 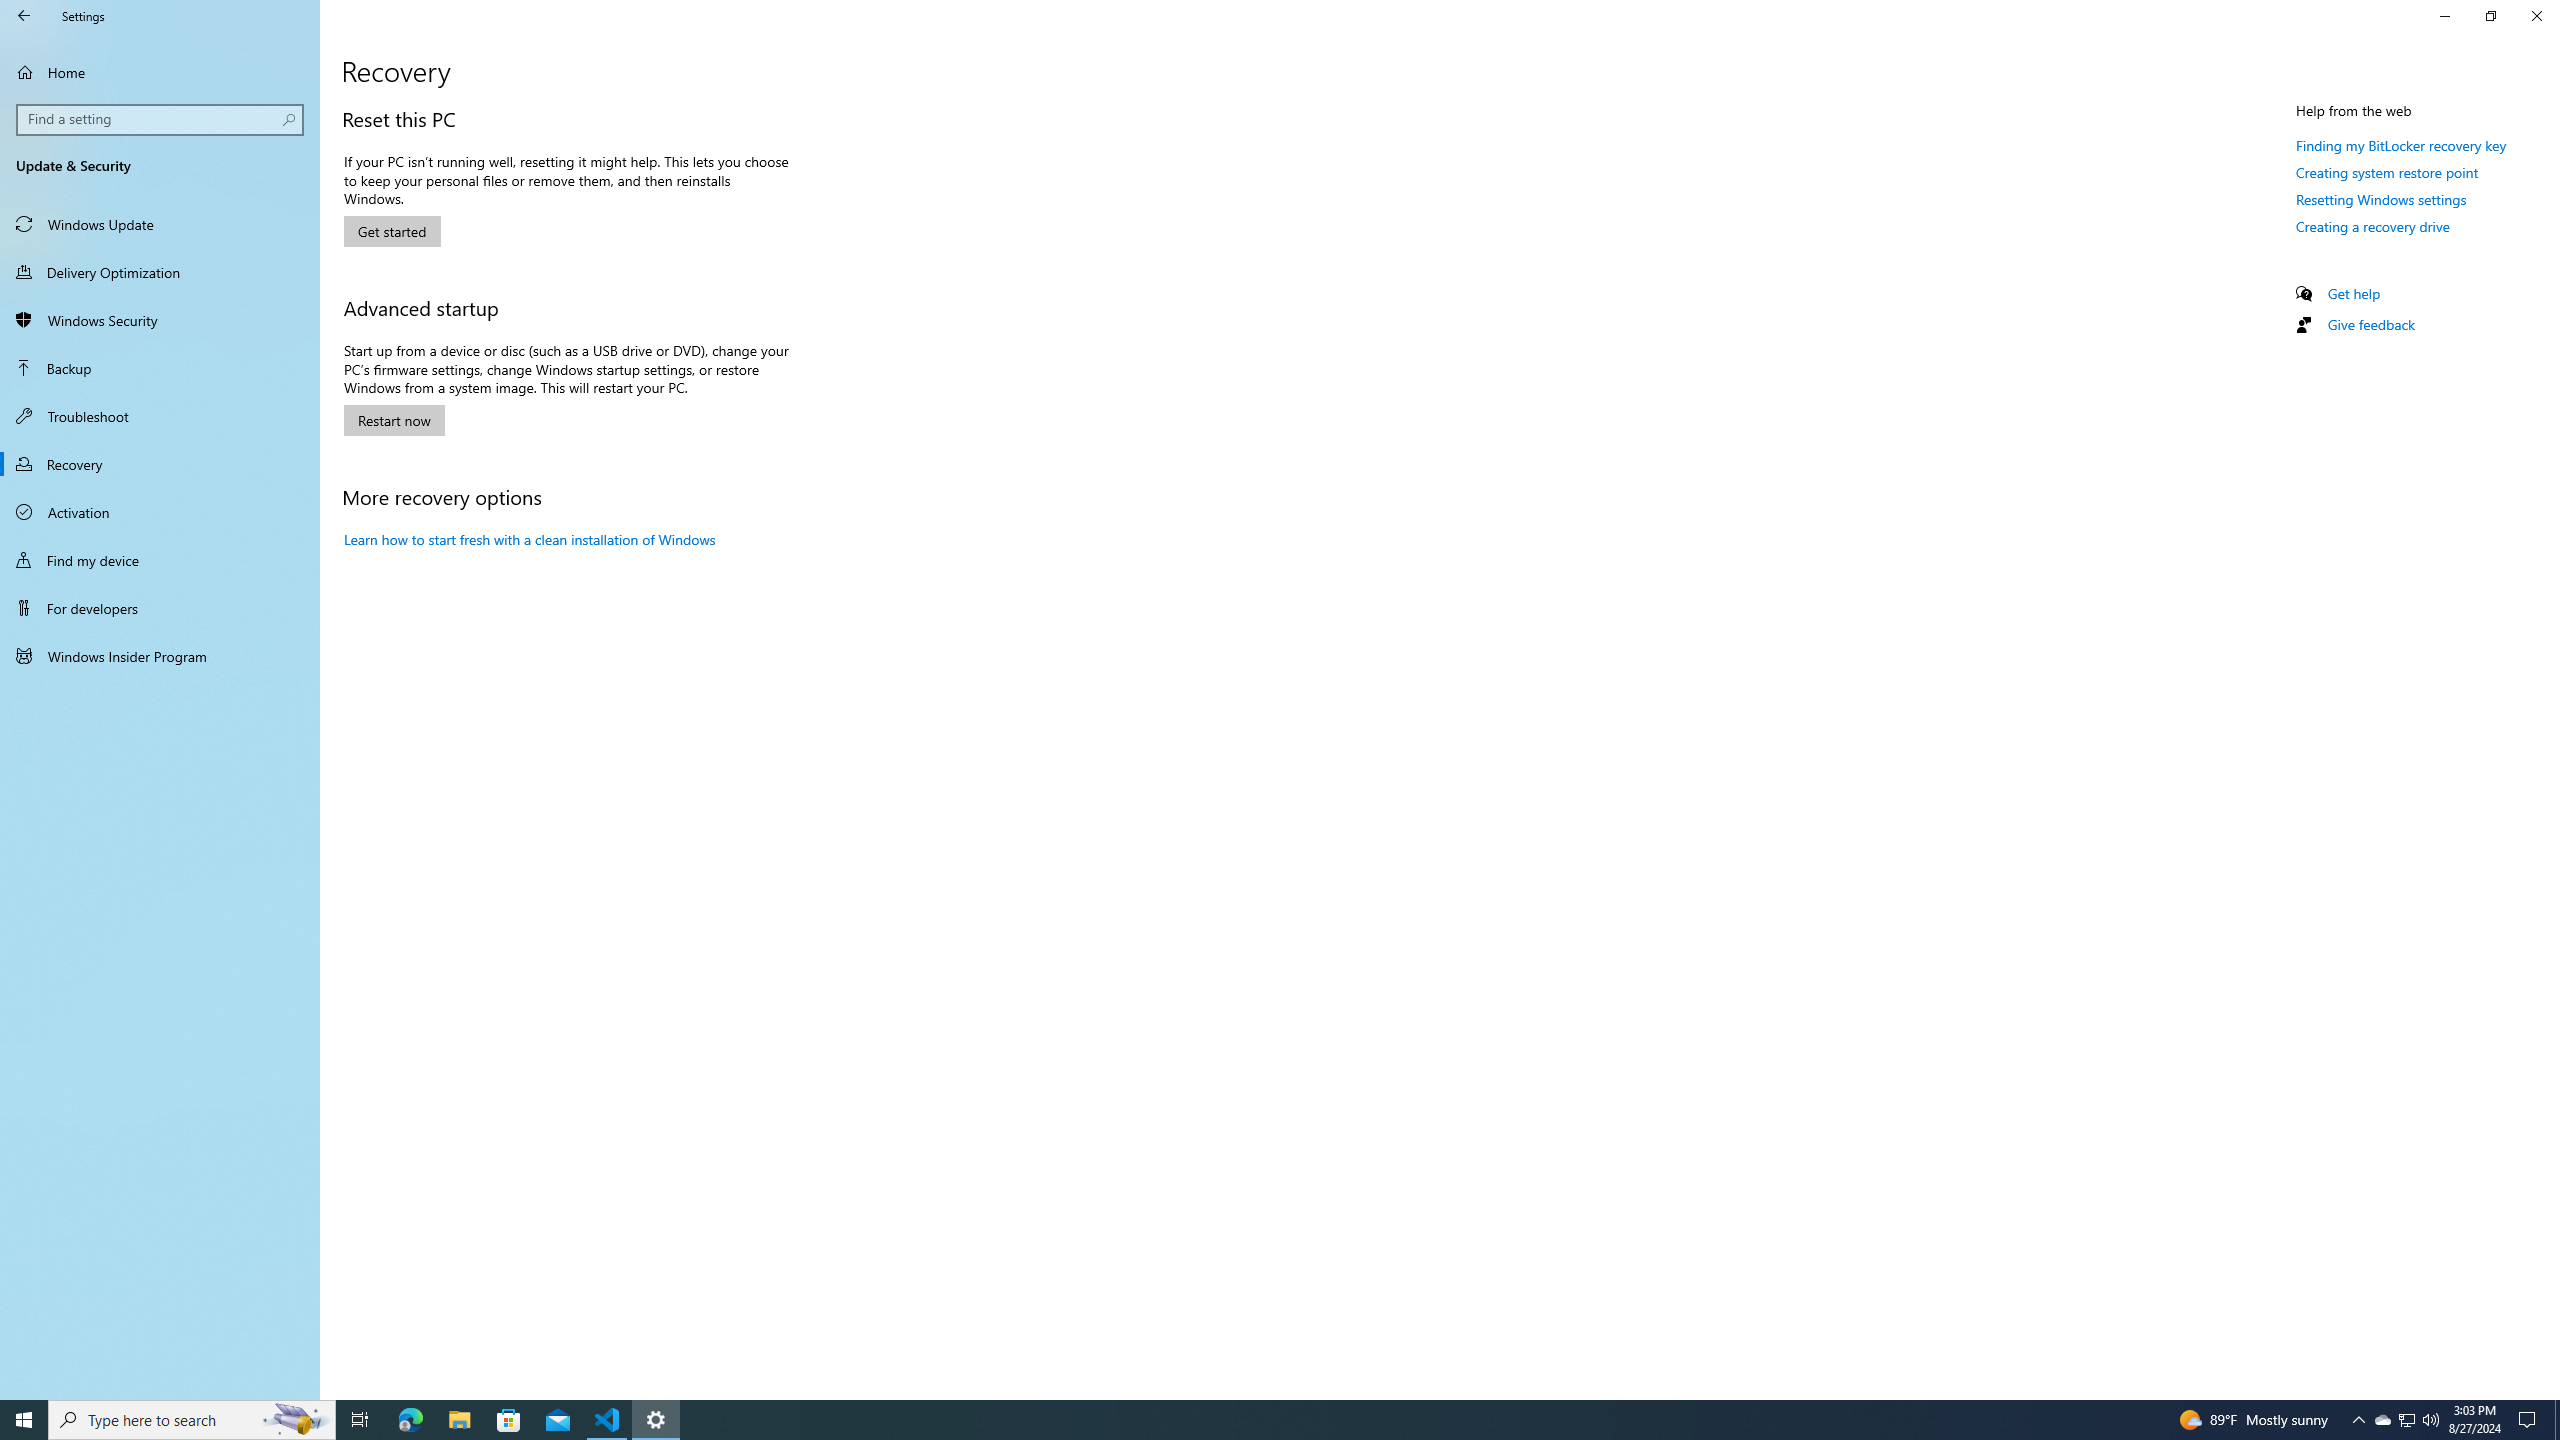 I want to click on Windows Update, so click(x=394, y=420).